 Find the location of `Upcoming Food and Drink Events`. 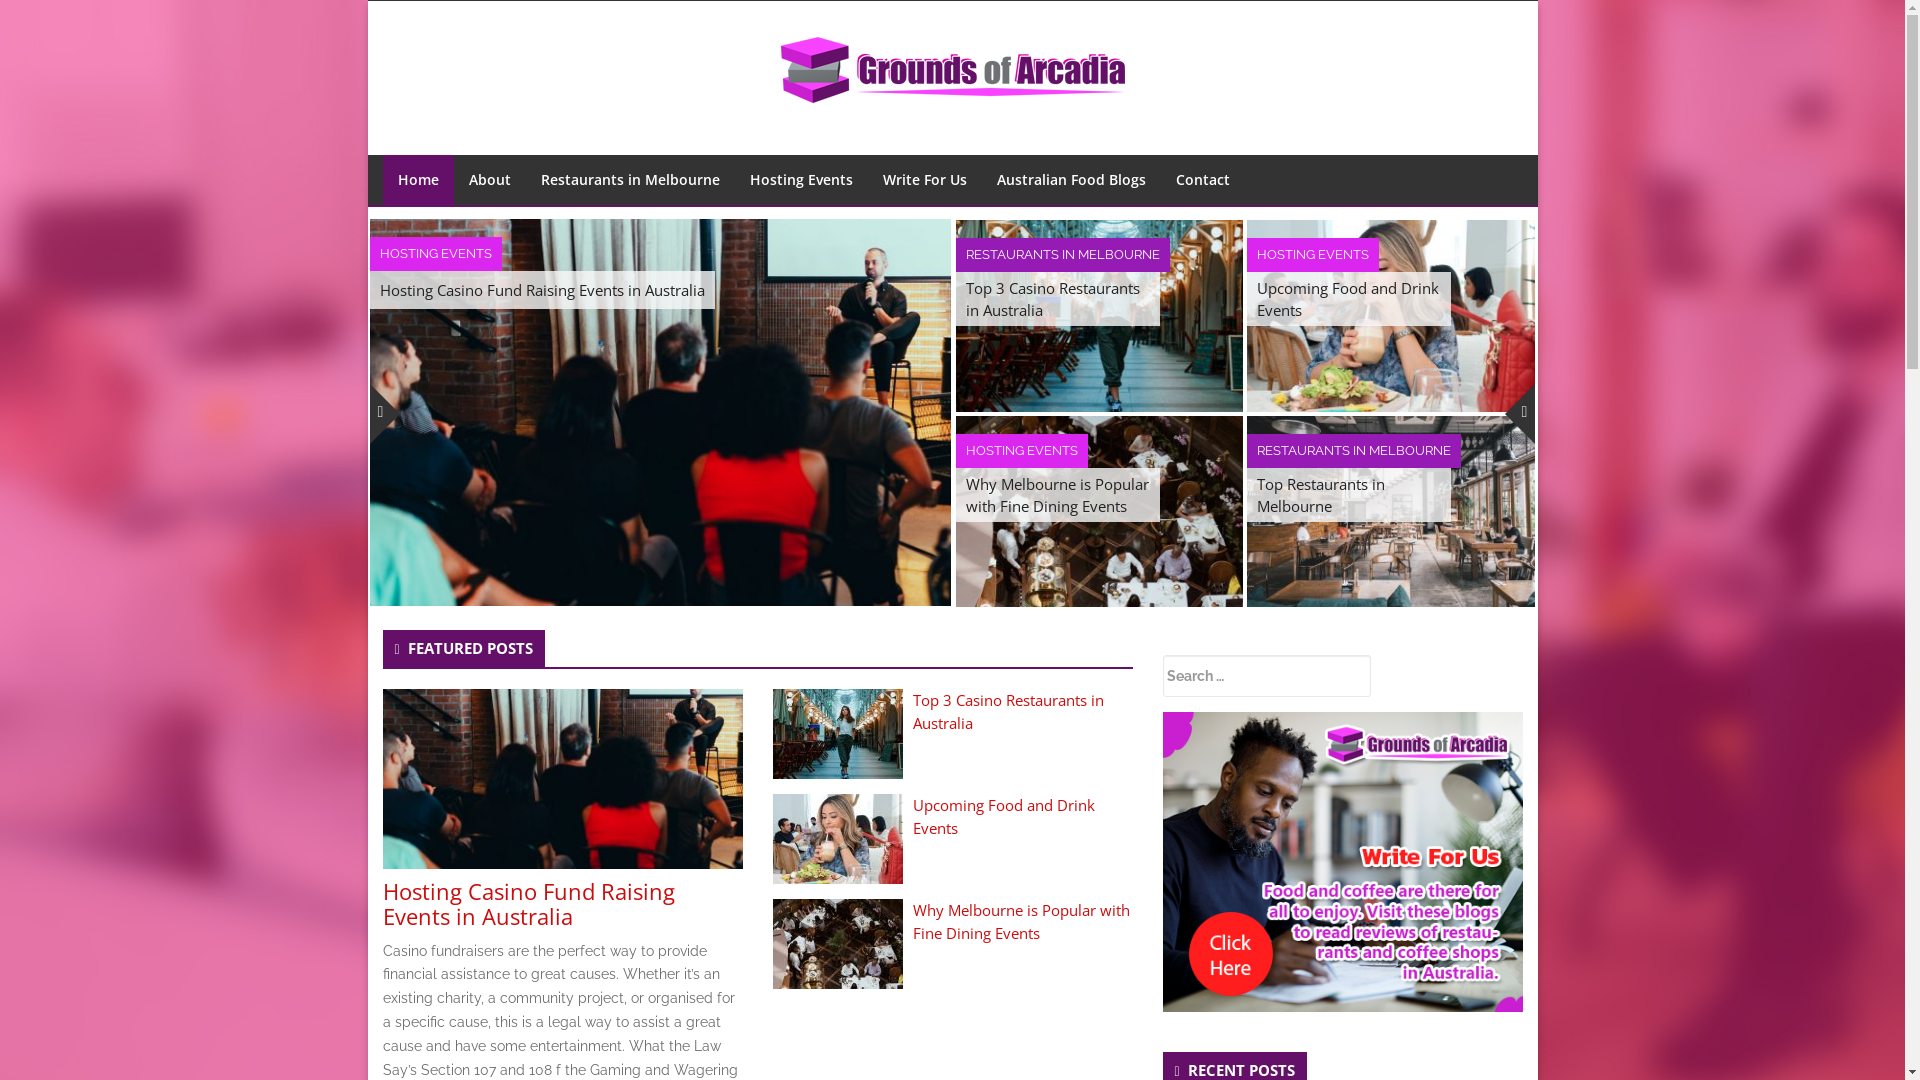

Upcoming Food and Drink Events is located at coordinates (837, 839).